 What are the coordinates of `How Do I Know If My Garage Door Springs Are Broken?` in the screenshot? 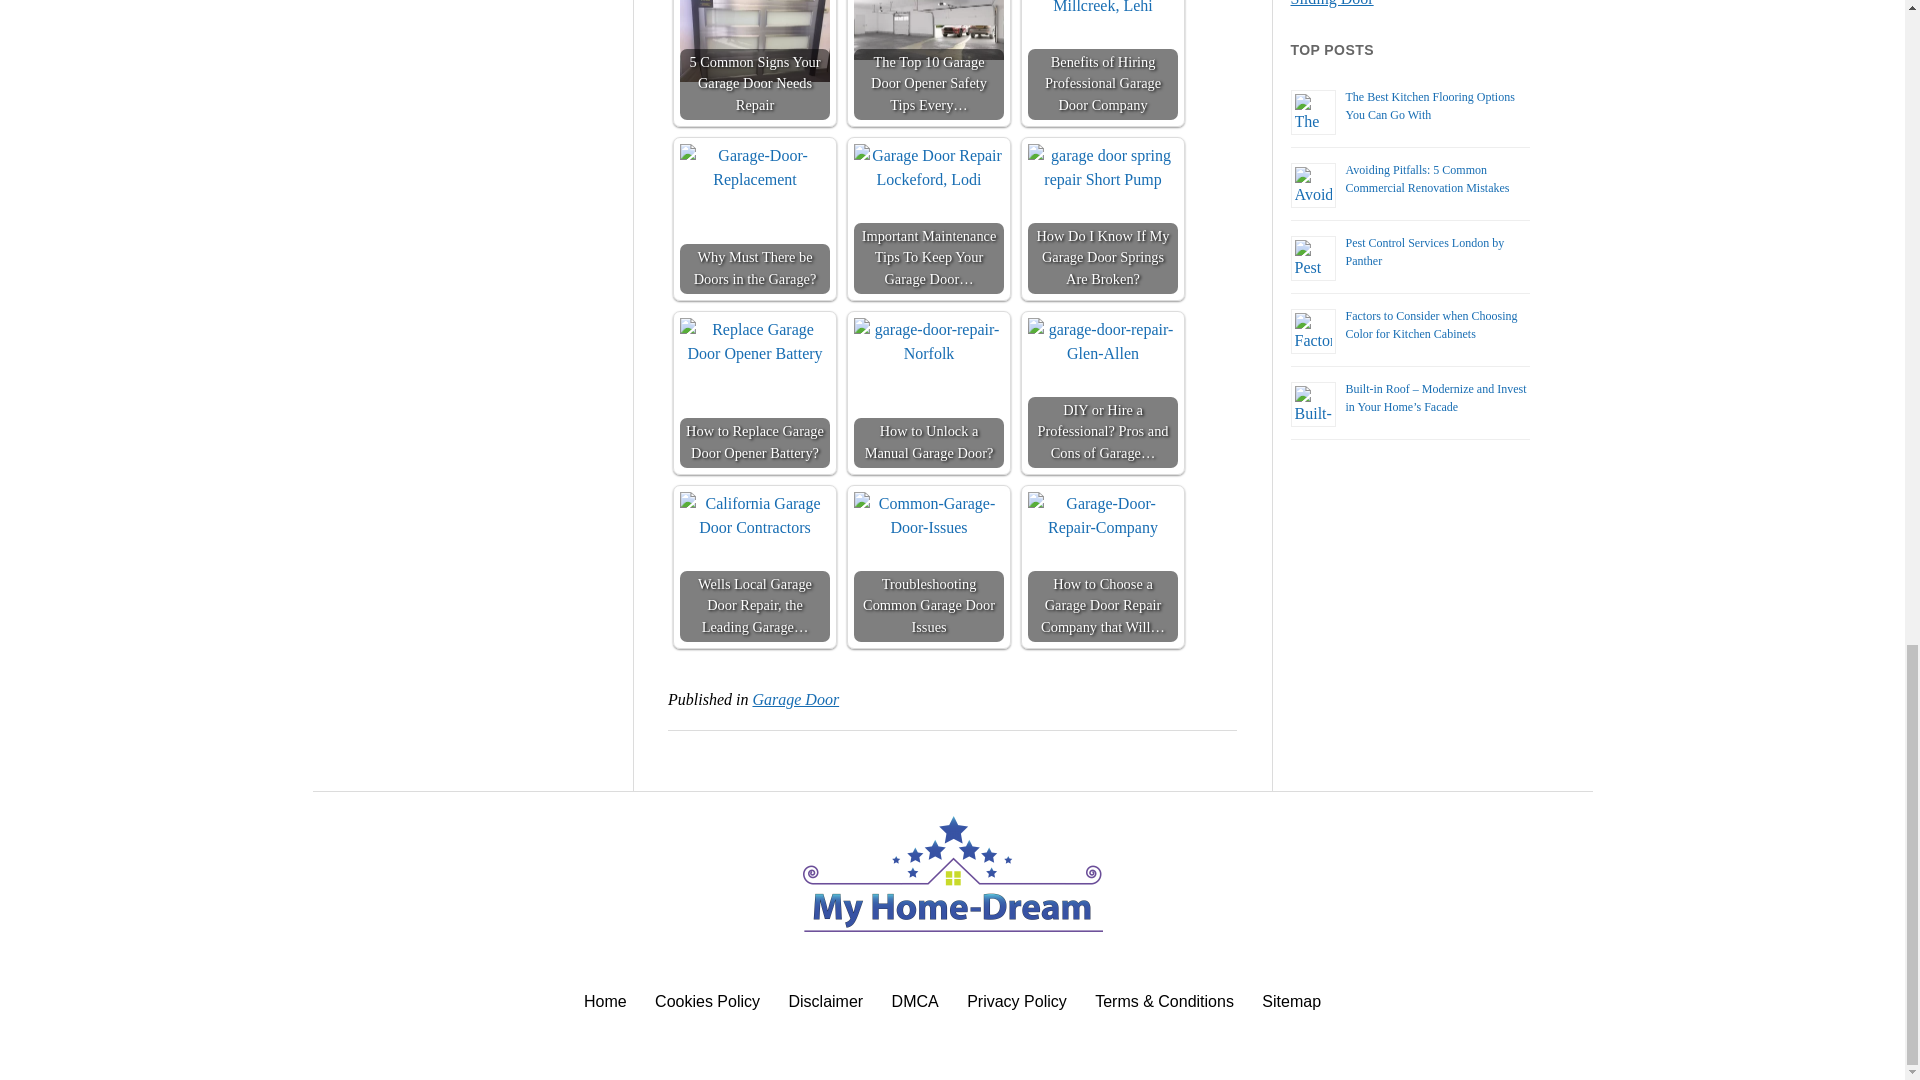 It's located at (1102, 168).